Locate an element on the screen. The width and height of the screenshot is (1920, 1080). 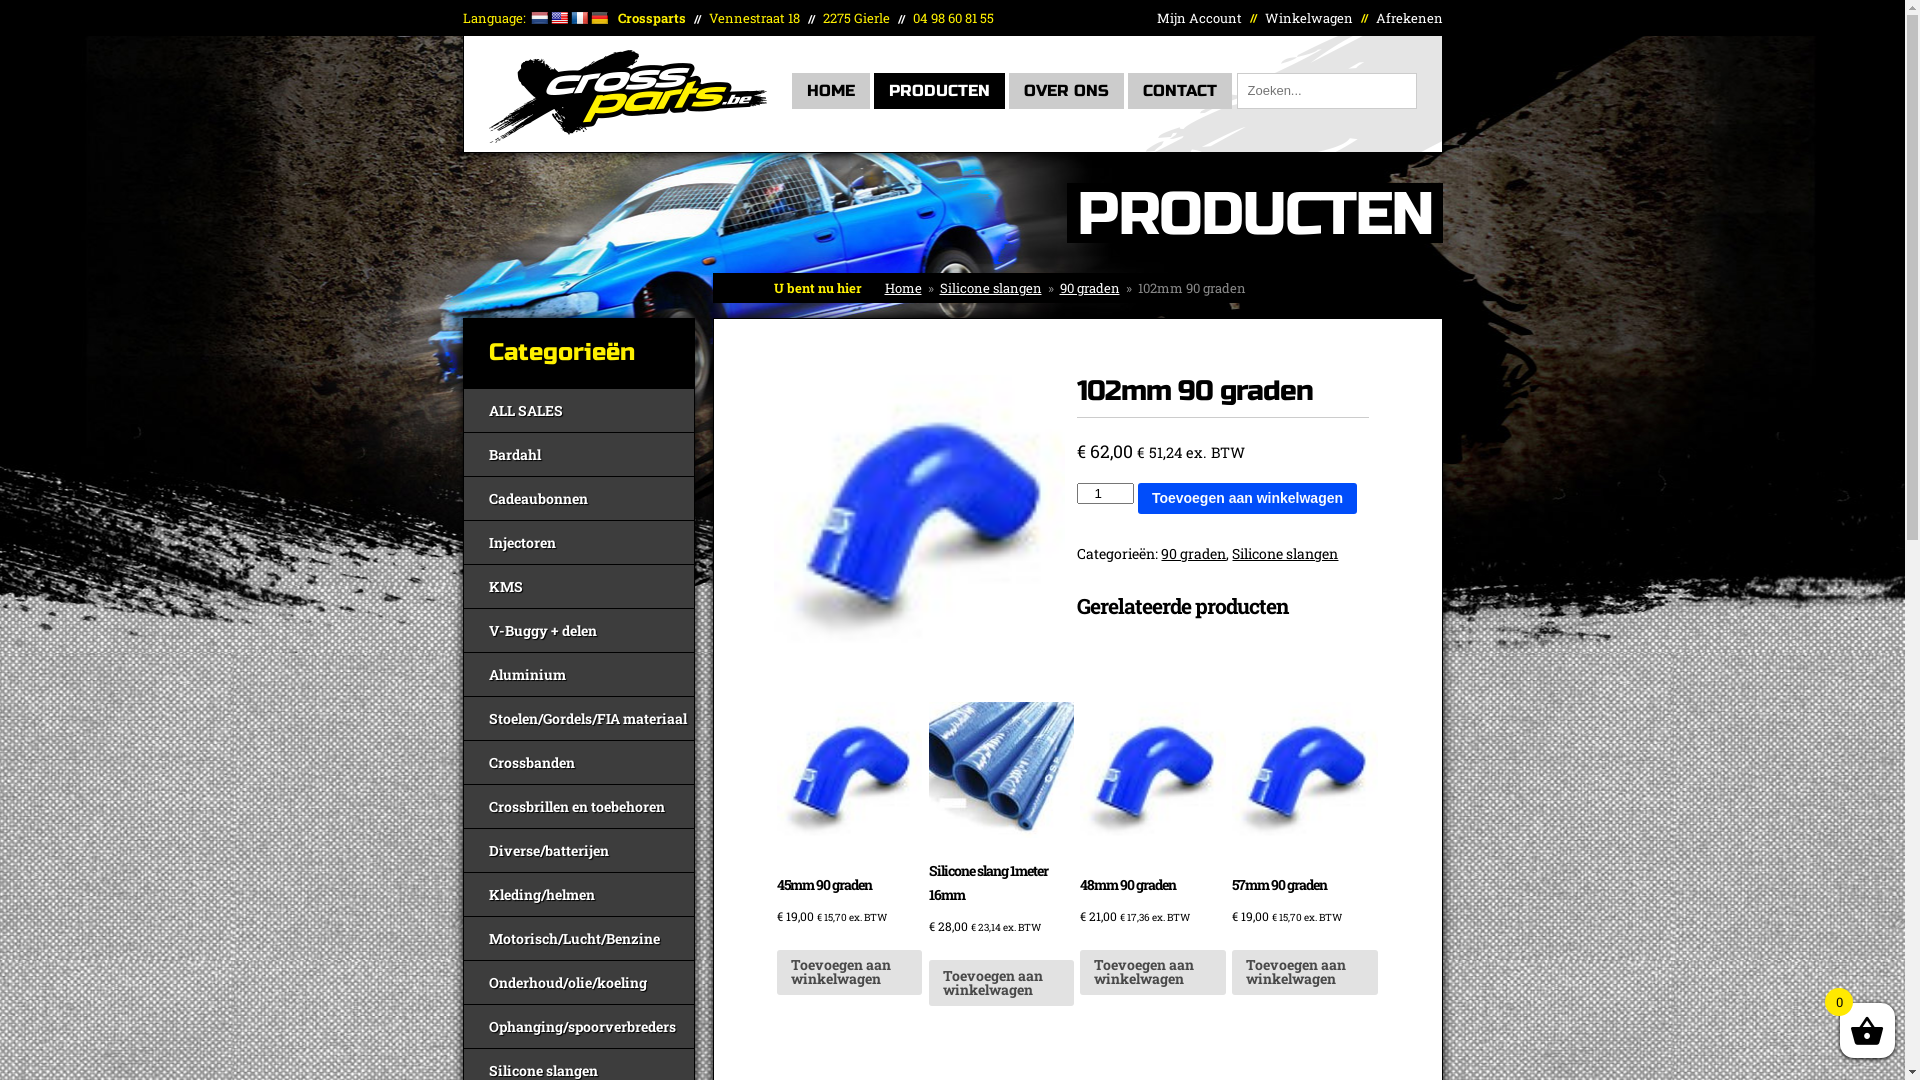
Winkelwagen is located at coordinates (1308, 18).